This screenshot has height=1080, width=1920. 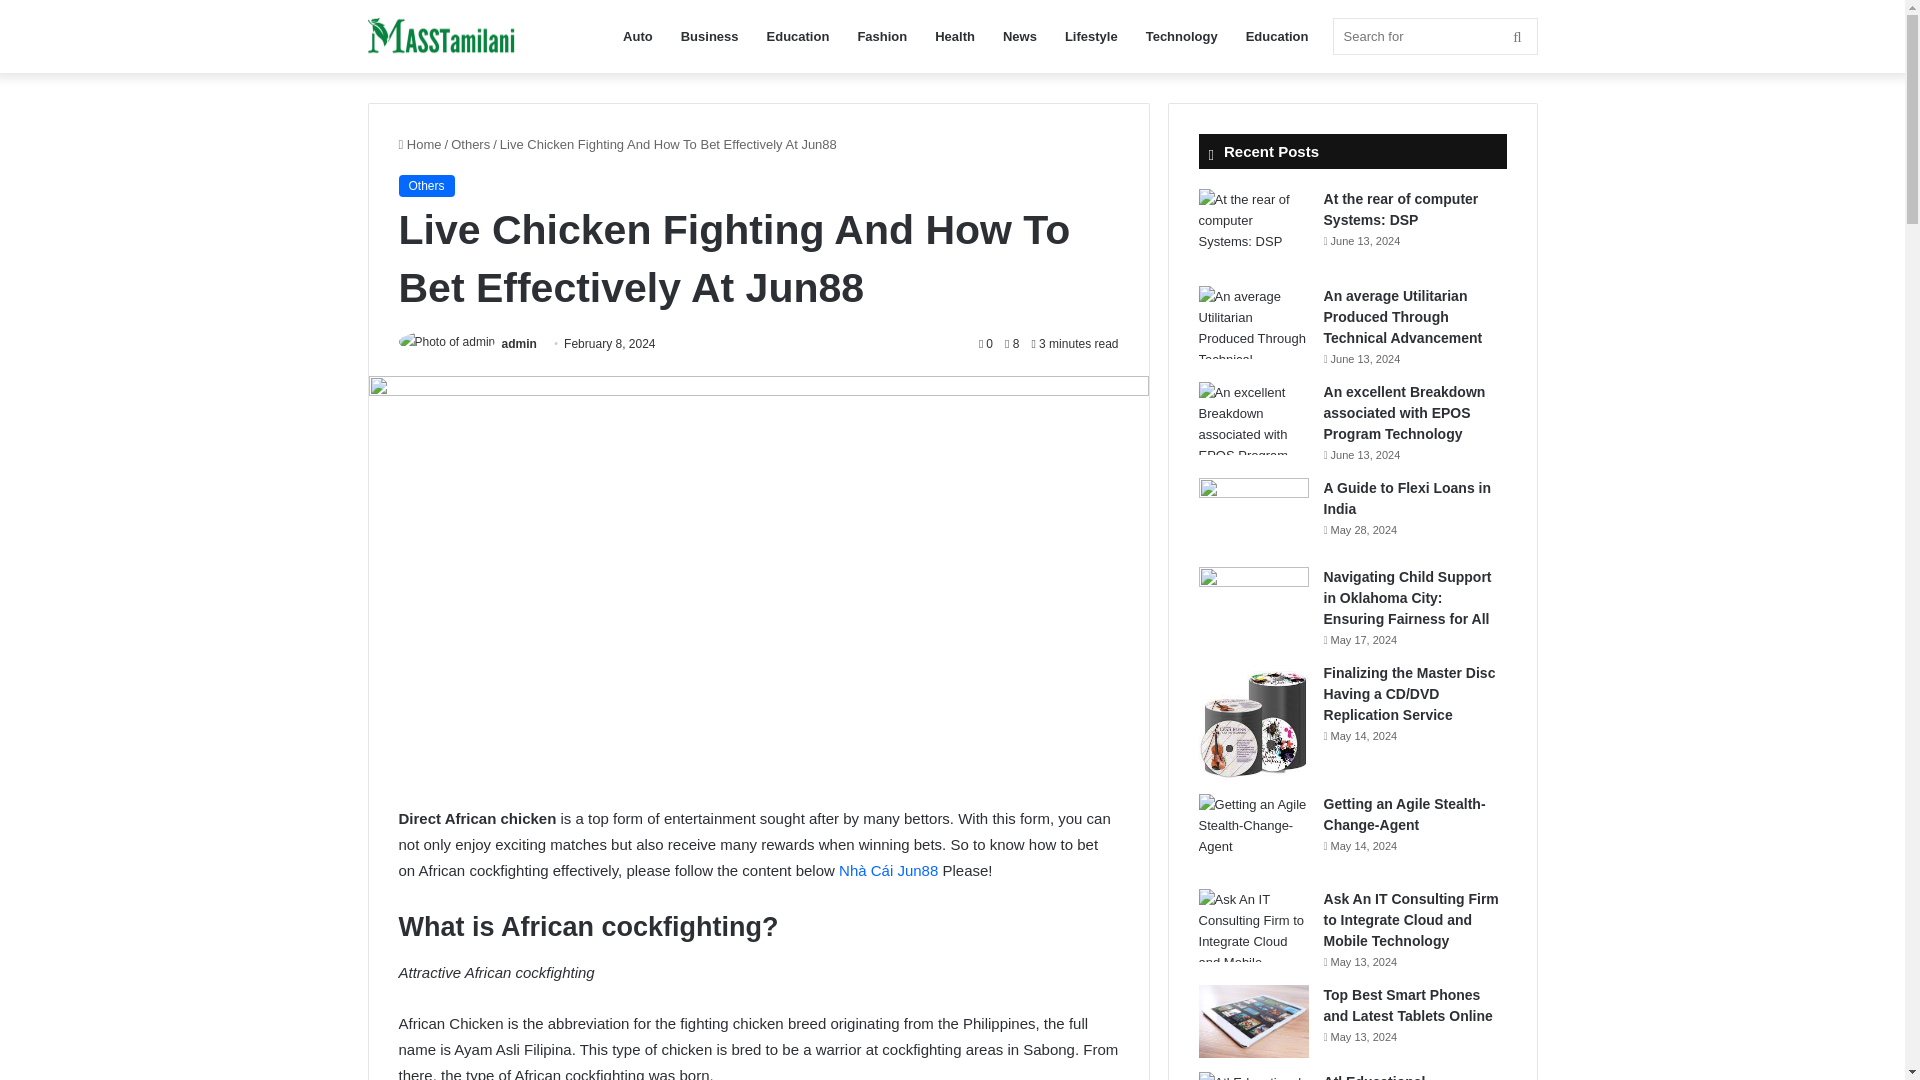 What do you see at coordinates (1091, 36) in the screenshot?
I see `Lifestyle` at bounding box center [1091, 36].